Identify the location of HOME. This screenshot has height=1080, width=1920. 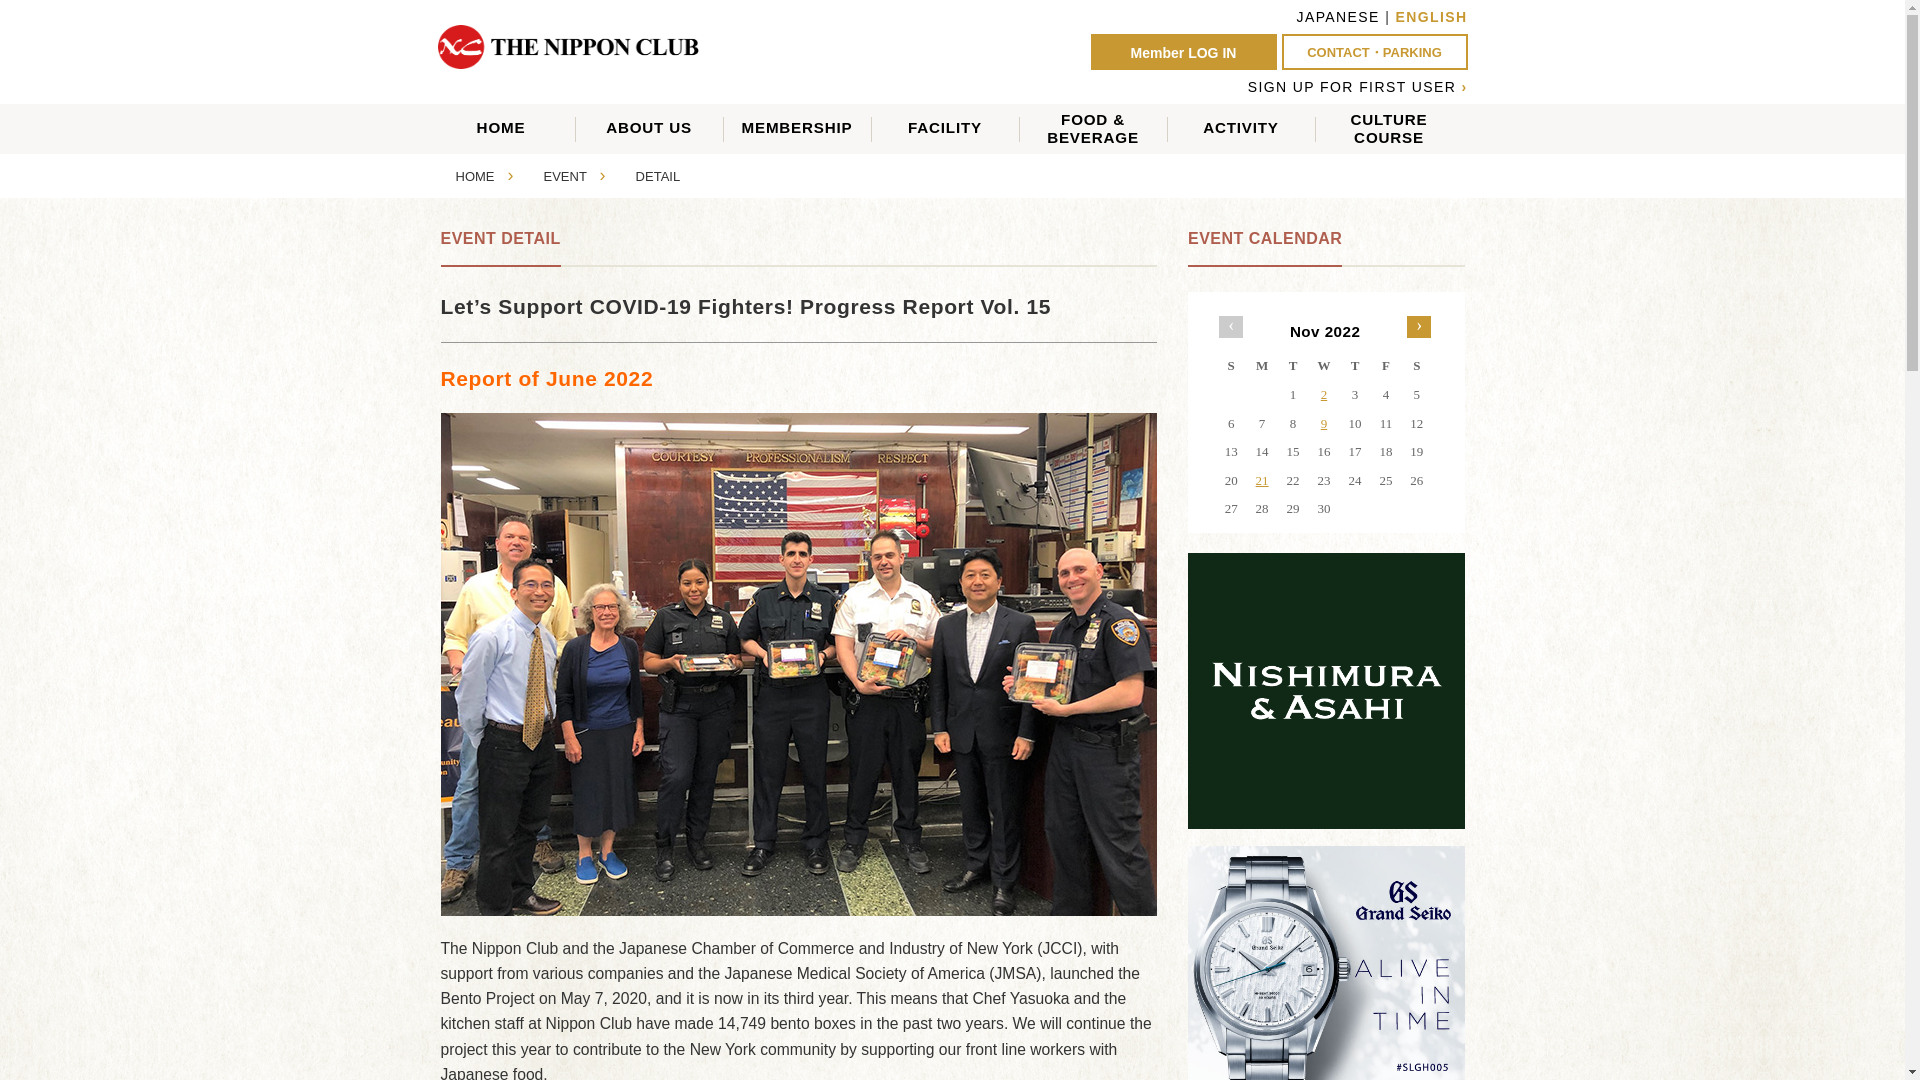
(476, 176).